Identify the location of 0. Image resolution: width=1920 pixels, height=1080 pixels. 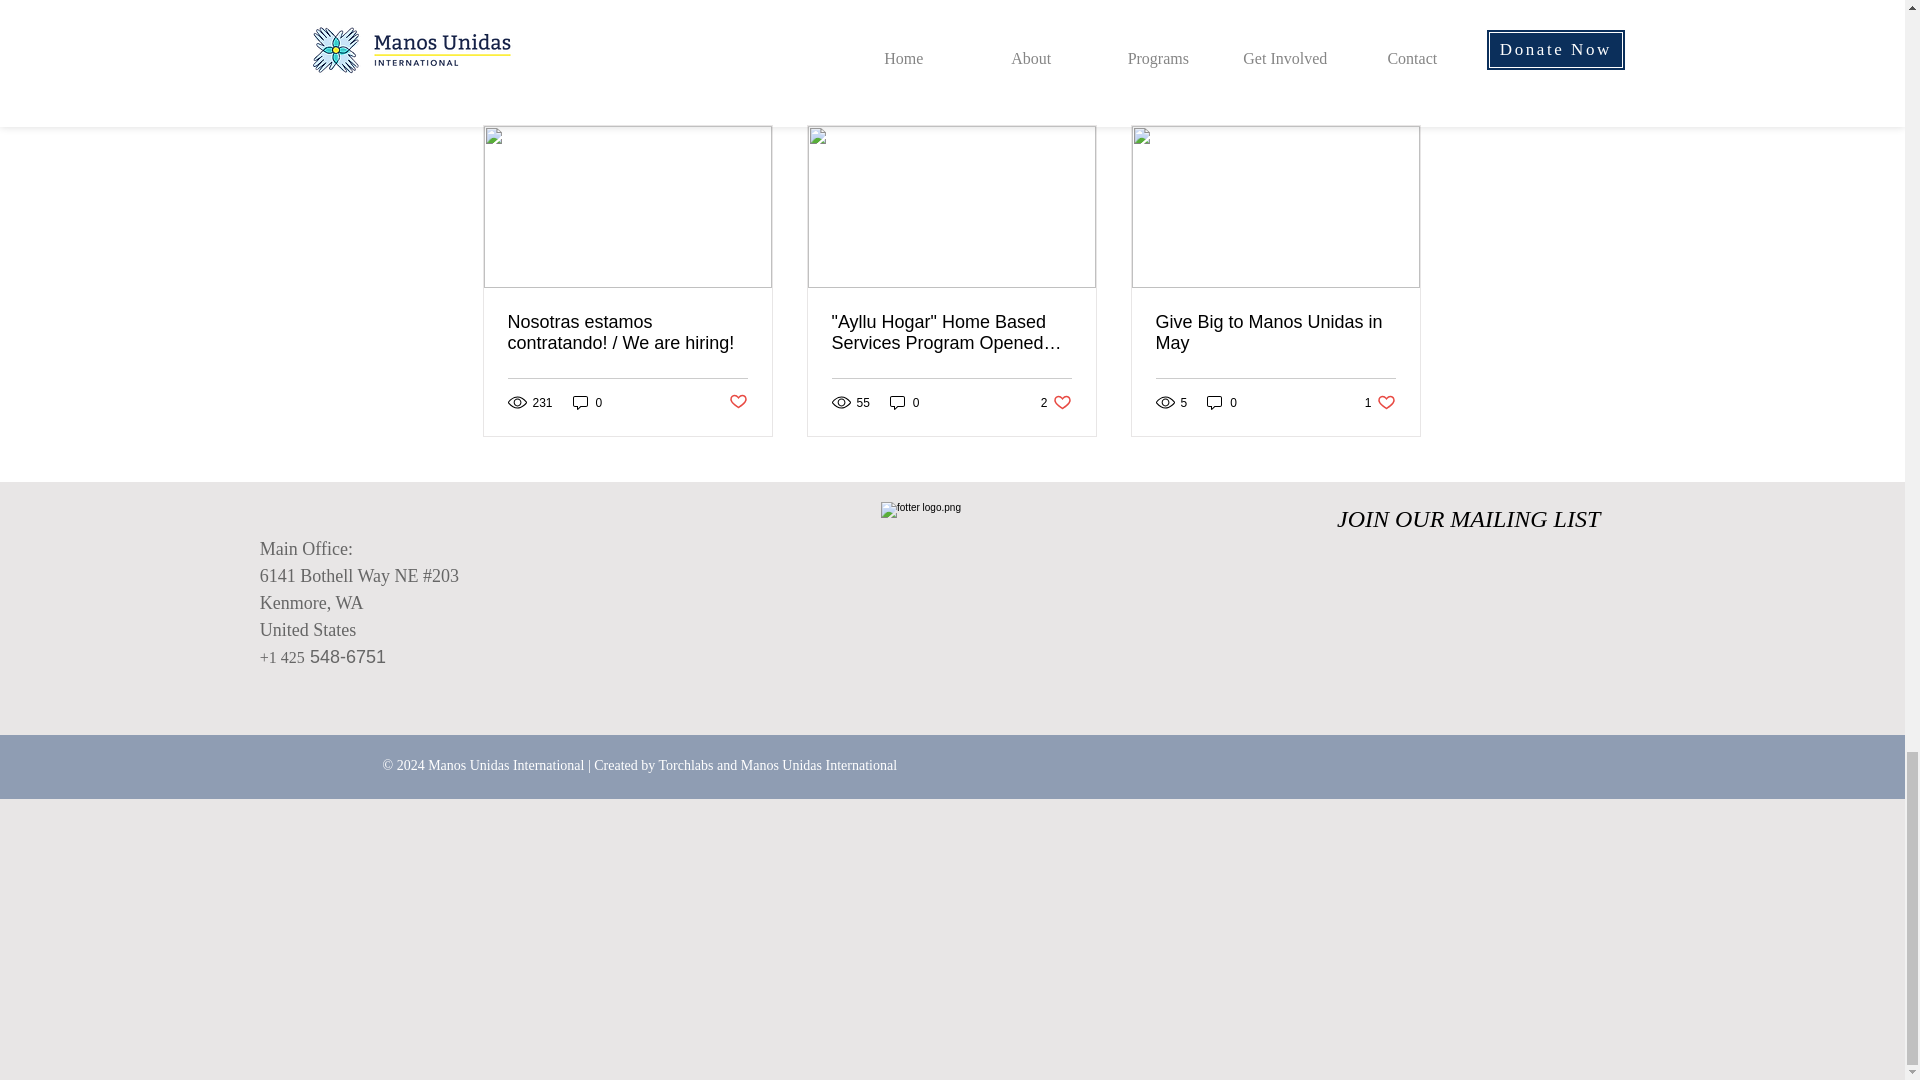
(1056, 402).